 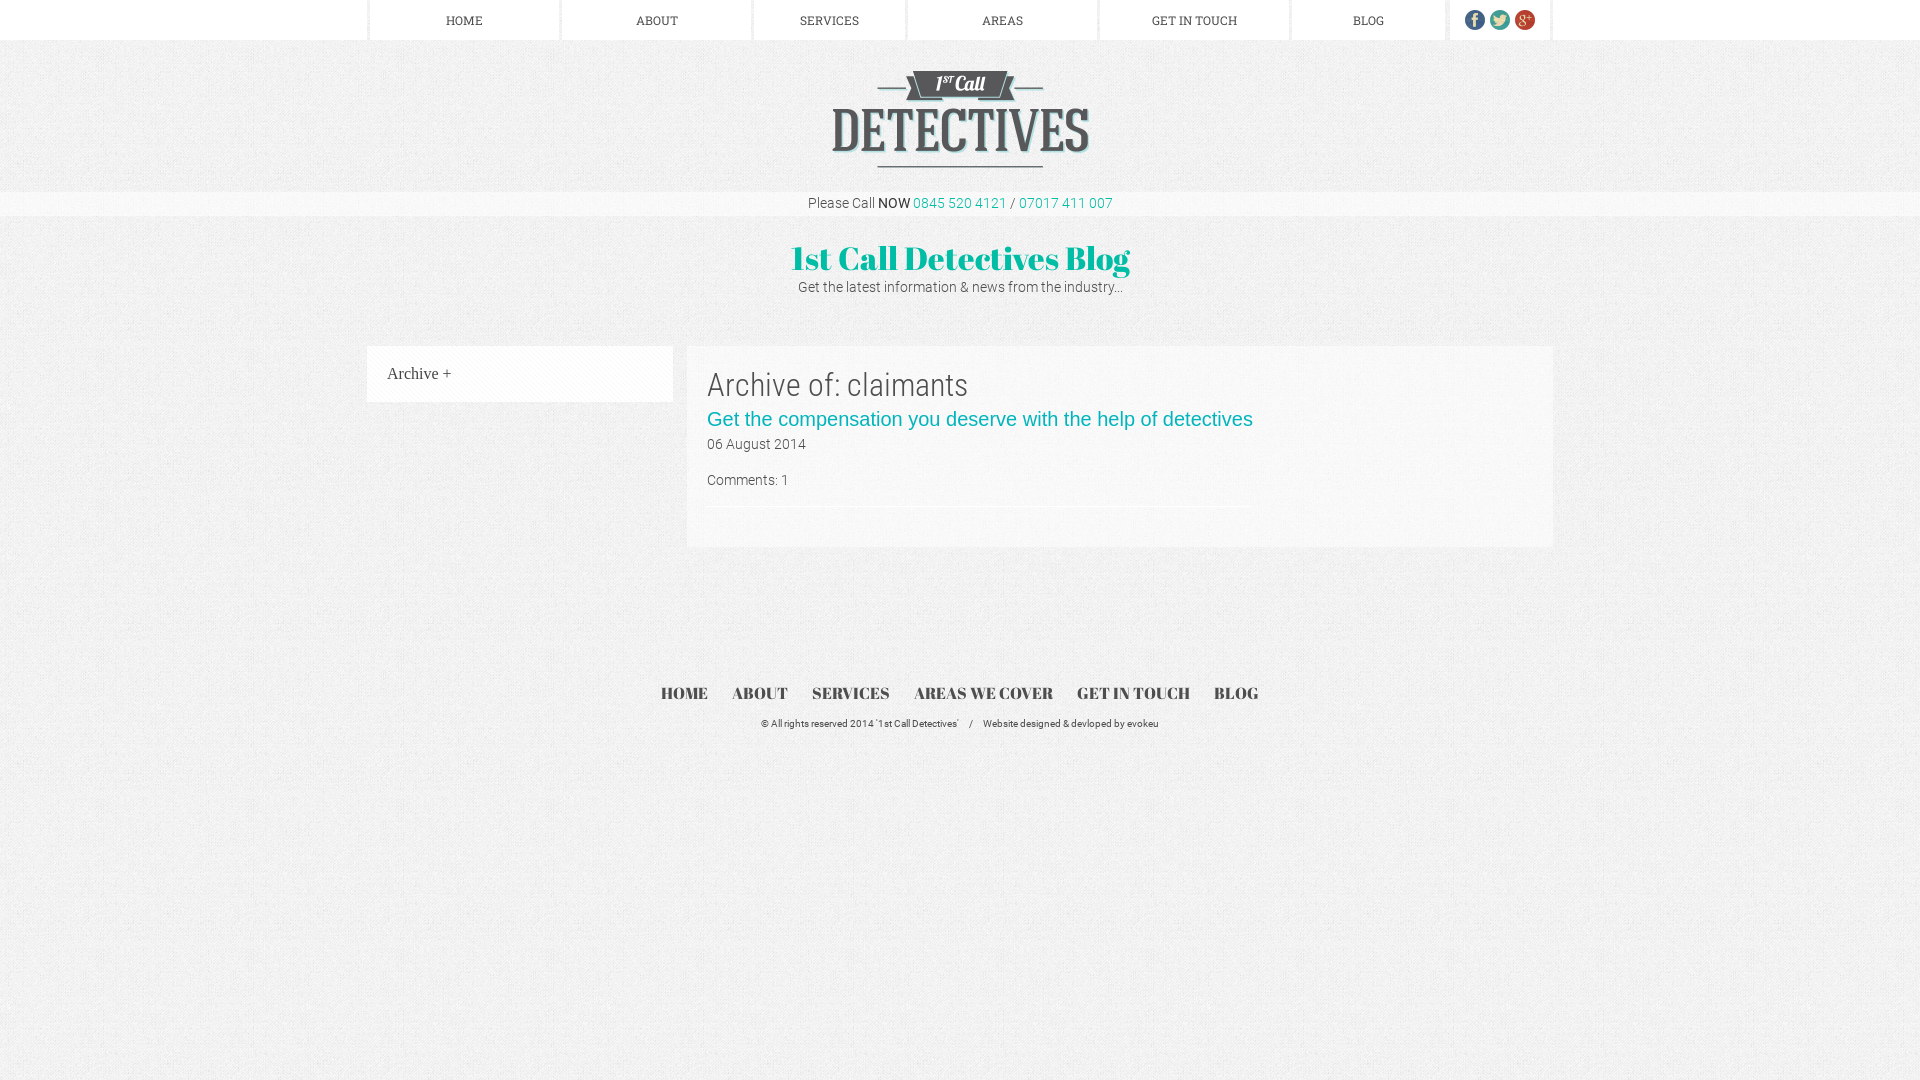 I want to click on GET IN TOUCH, so click(x=1134, y=693).